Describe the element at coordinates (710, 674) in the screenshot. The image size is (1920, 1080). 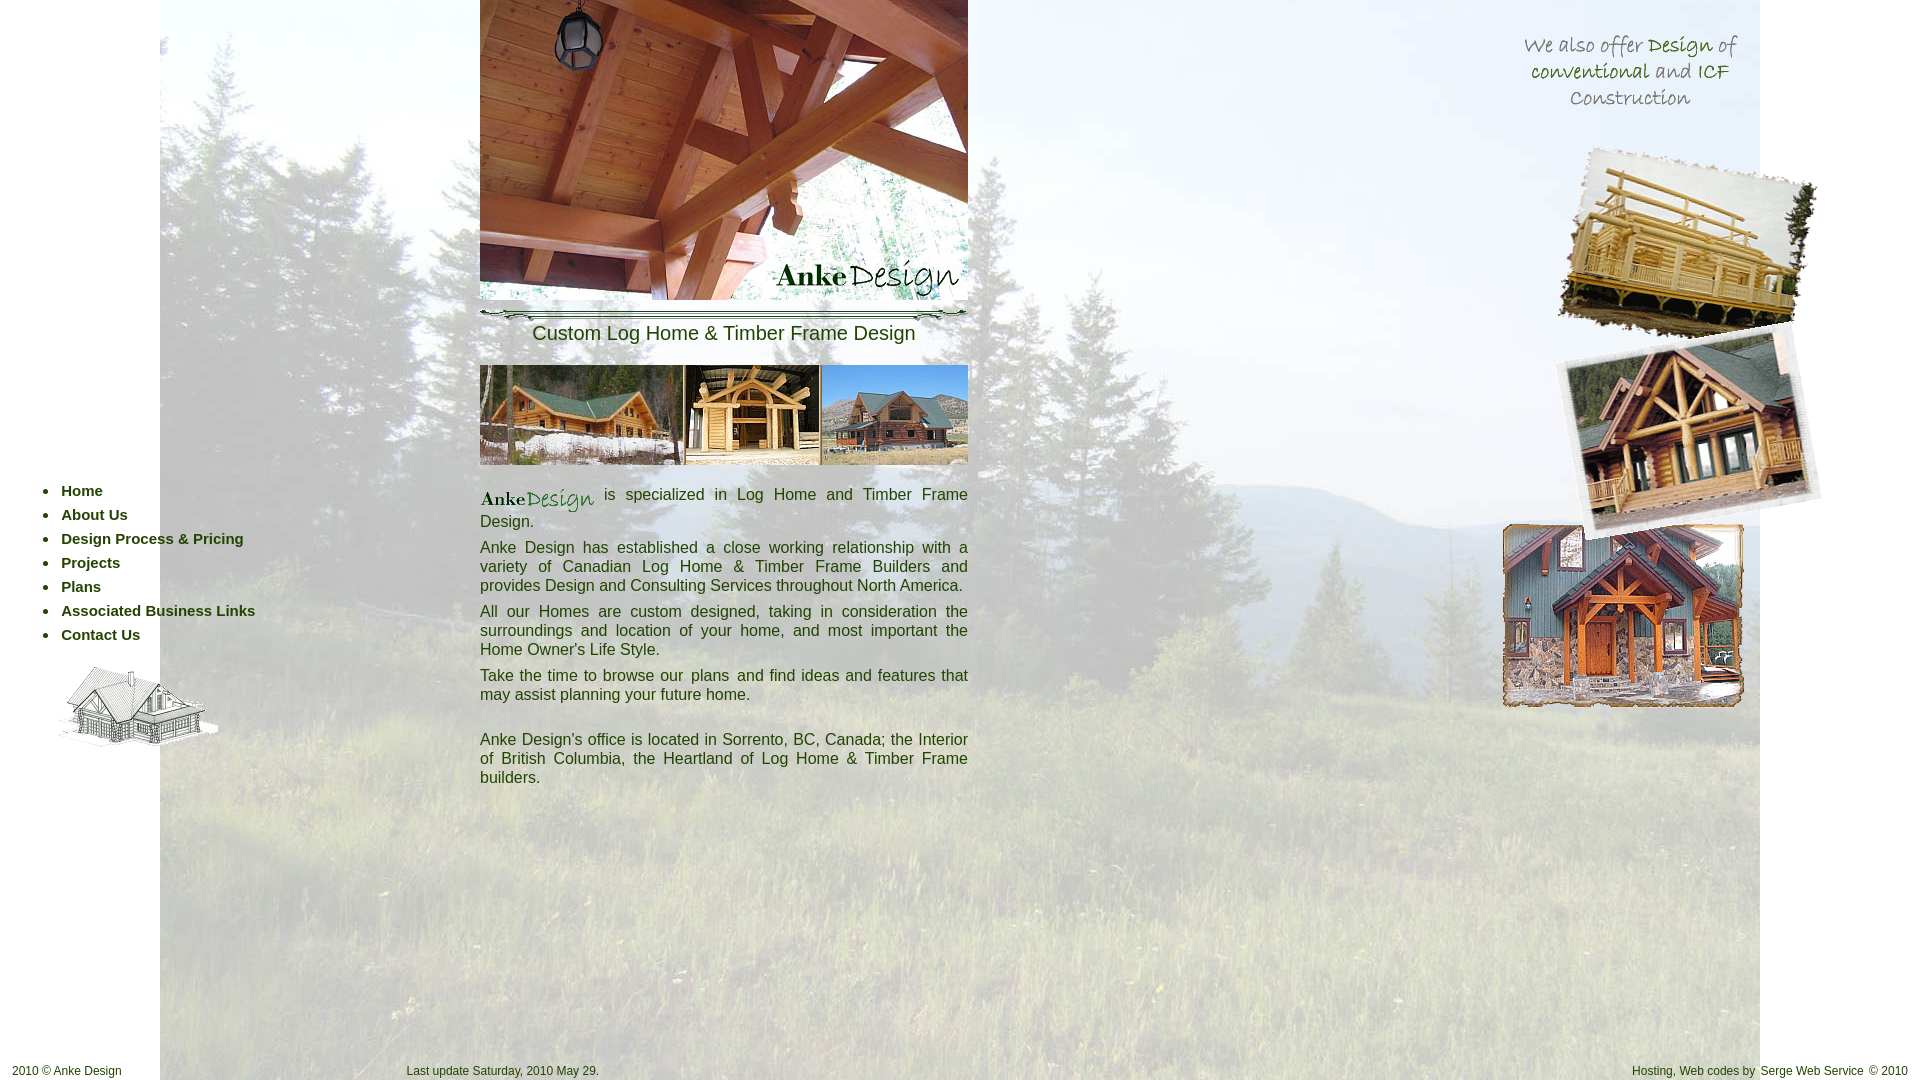
I see `plans` at that location.